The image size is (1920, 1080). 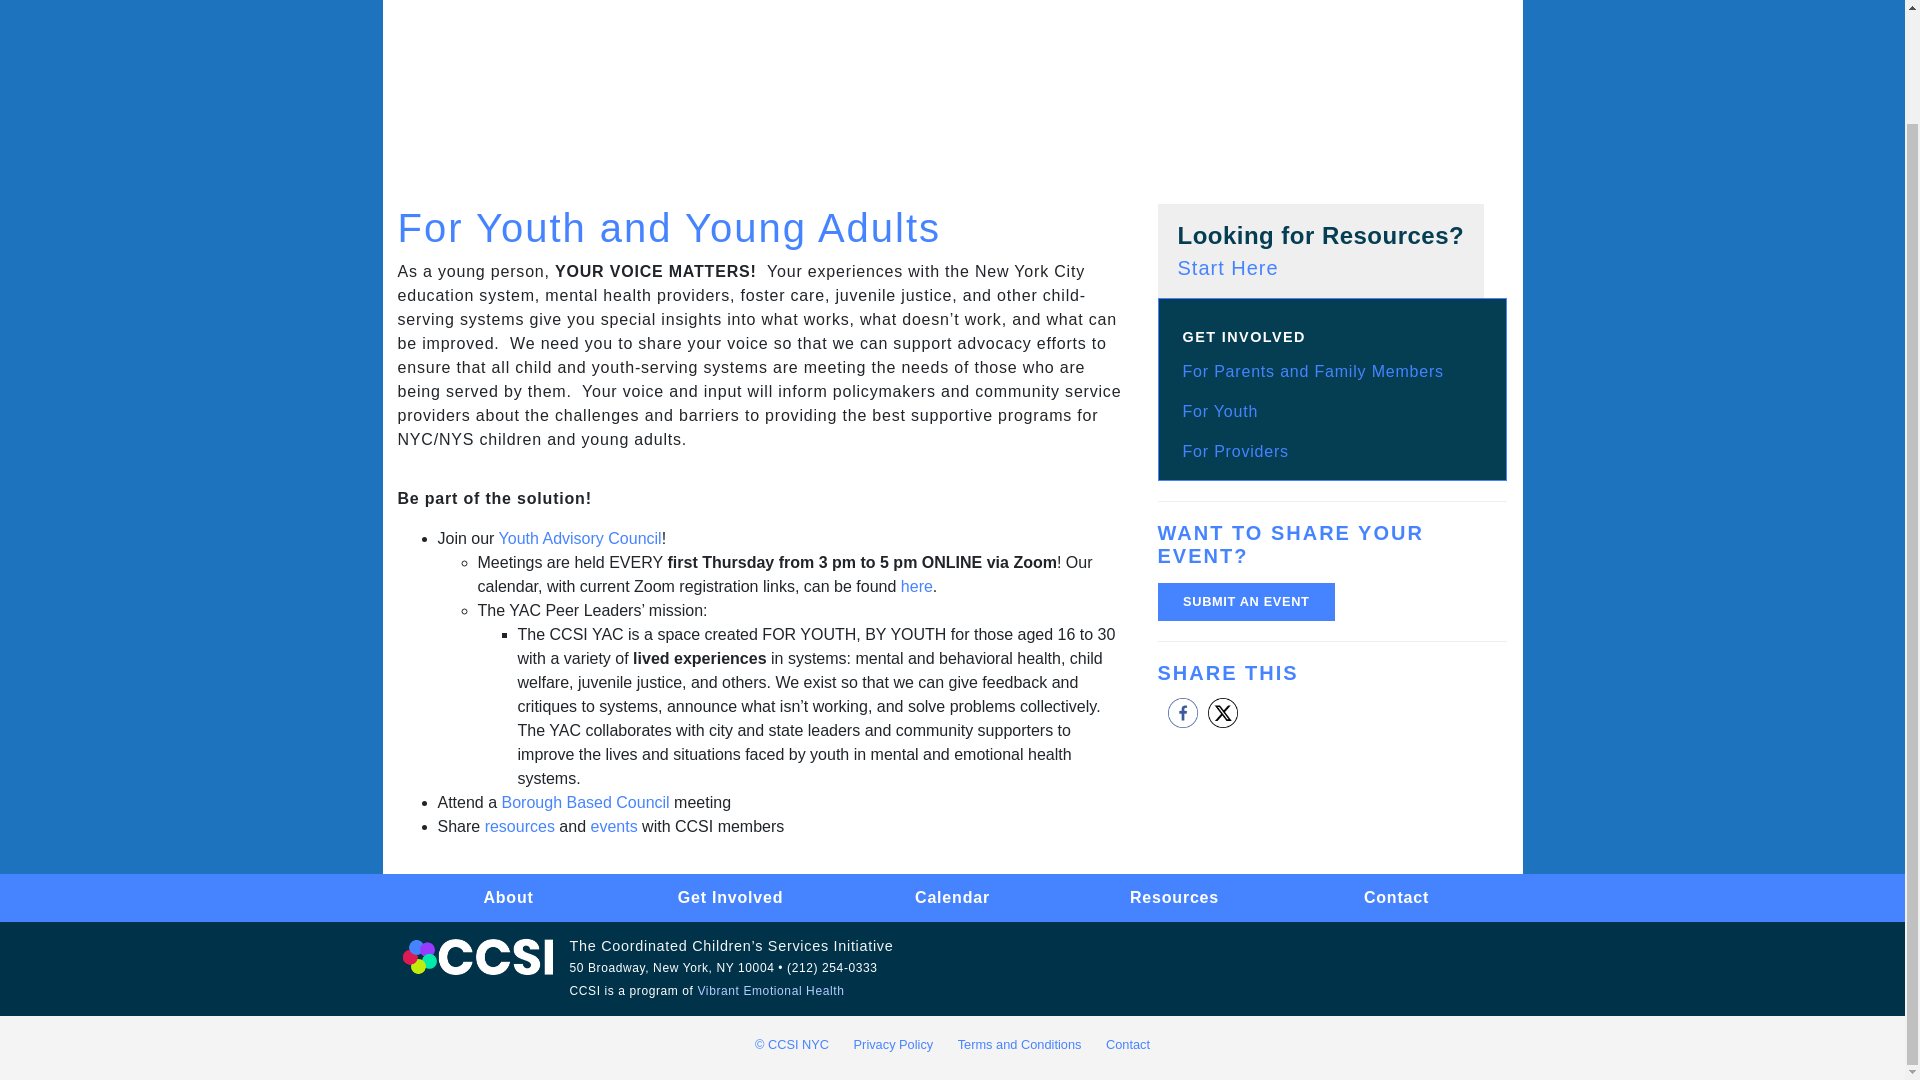 What do you see at coordinates (580, 538) in the screenshot?
I see `Youth Advisory Council` at bounding box center [580, 538].